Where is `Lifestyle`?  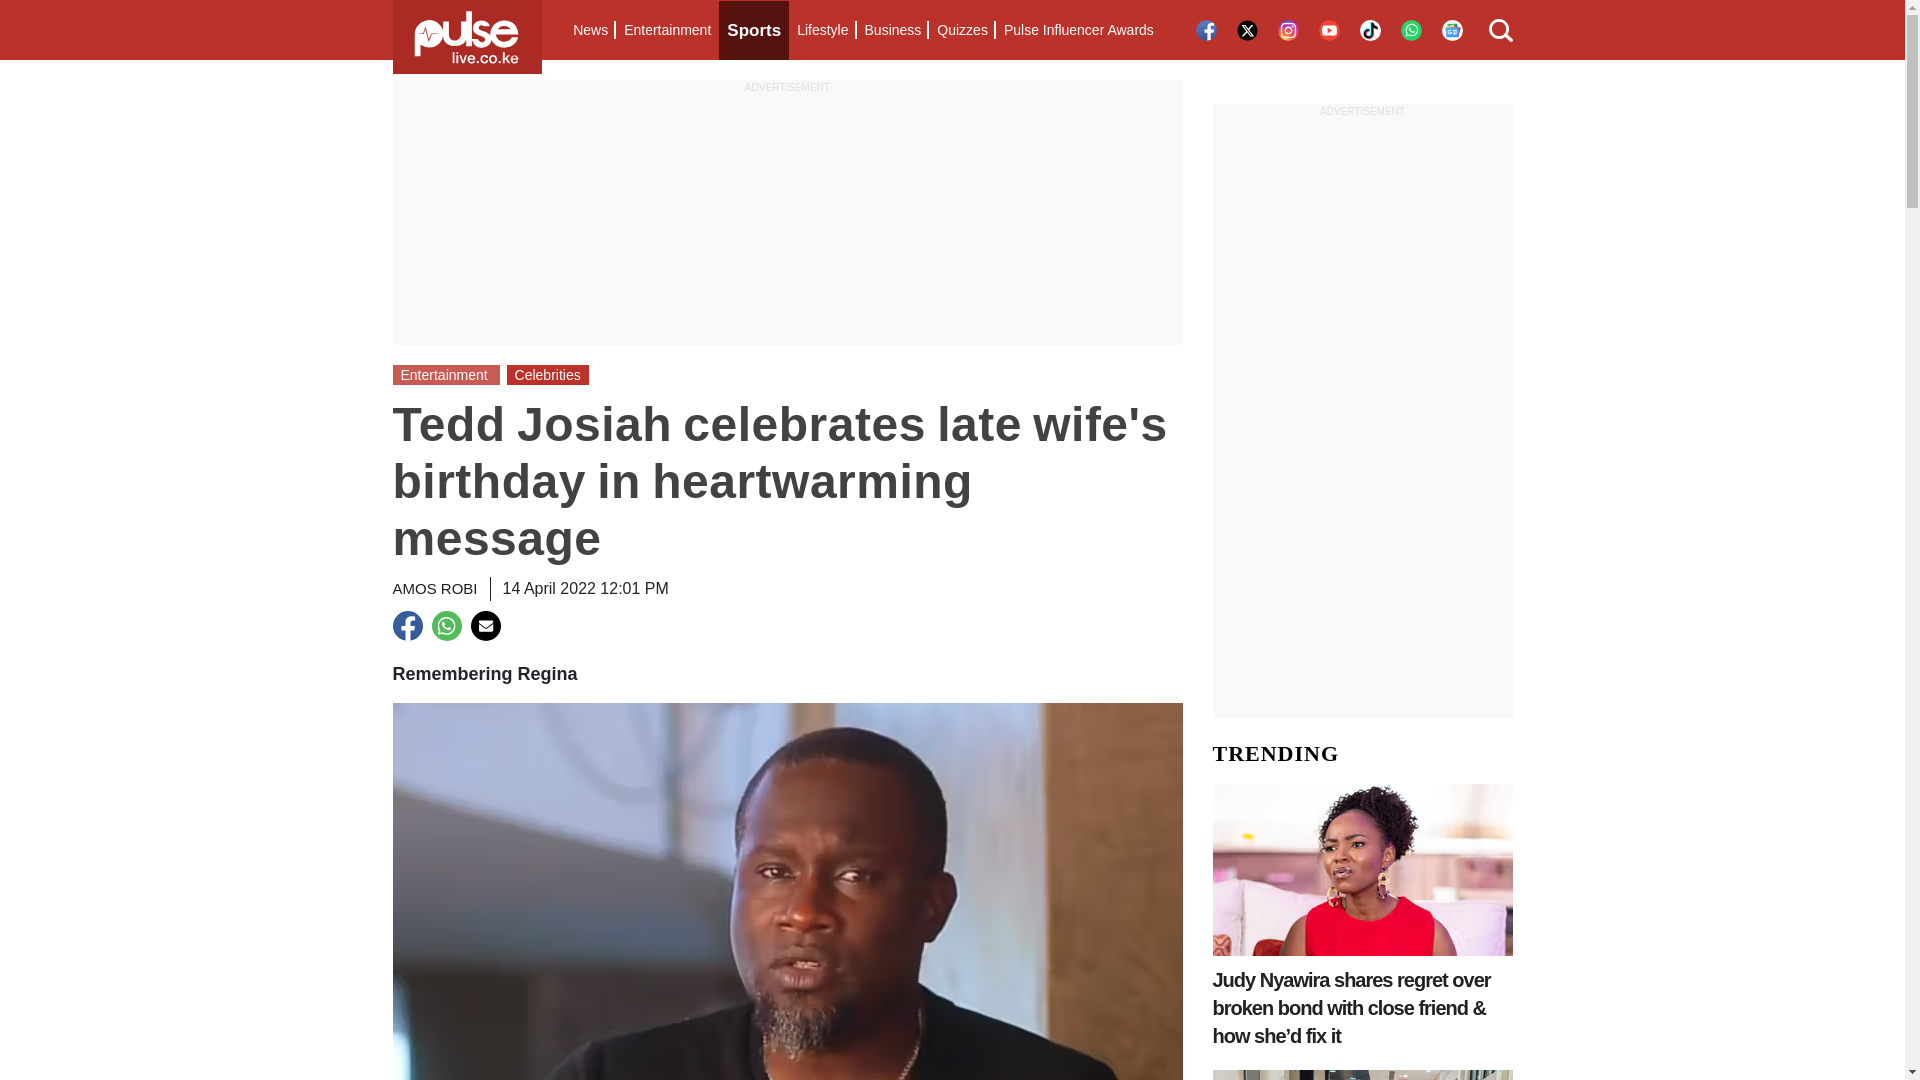
Lifestyle is located at coordinates (822, 30).